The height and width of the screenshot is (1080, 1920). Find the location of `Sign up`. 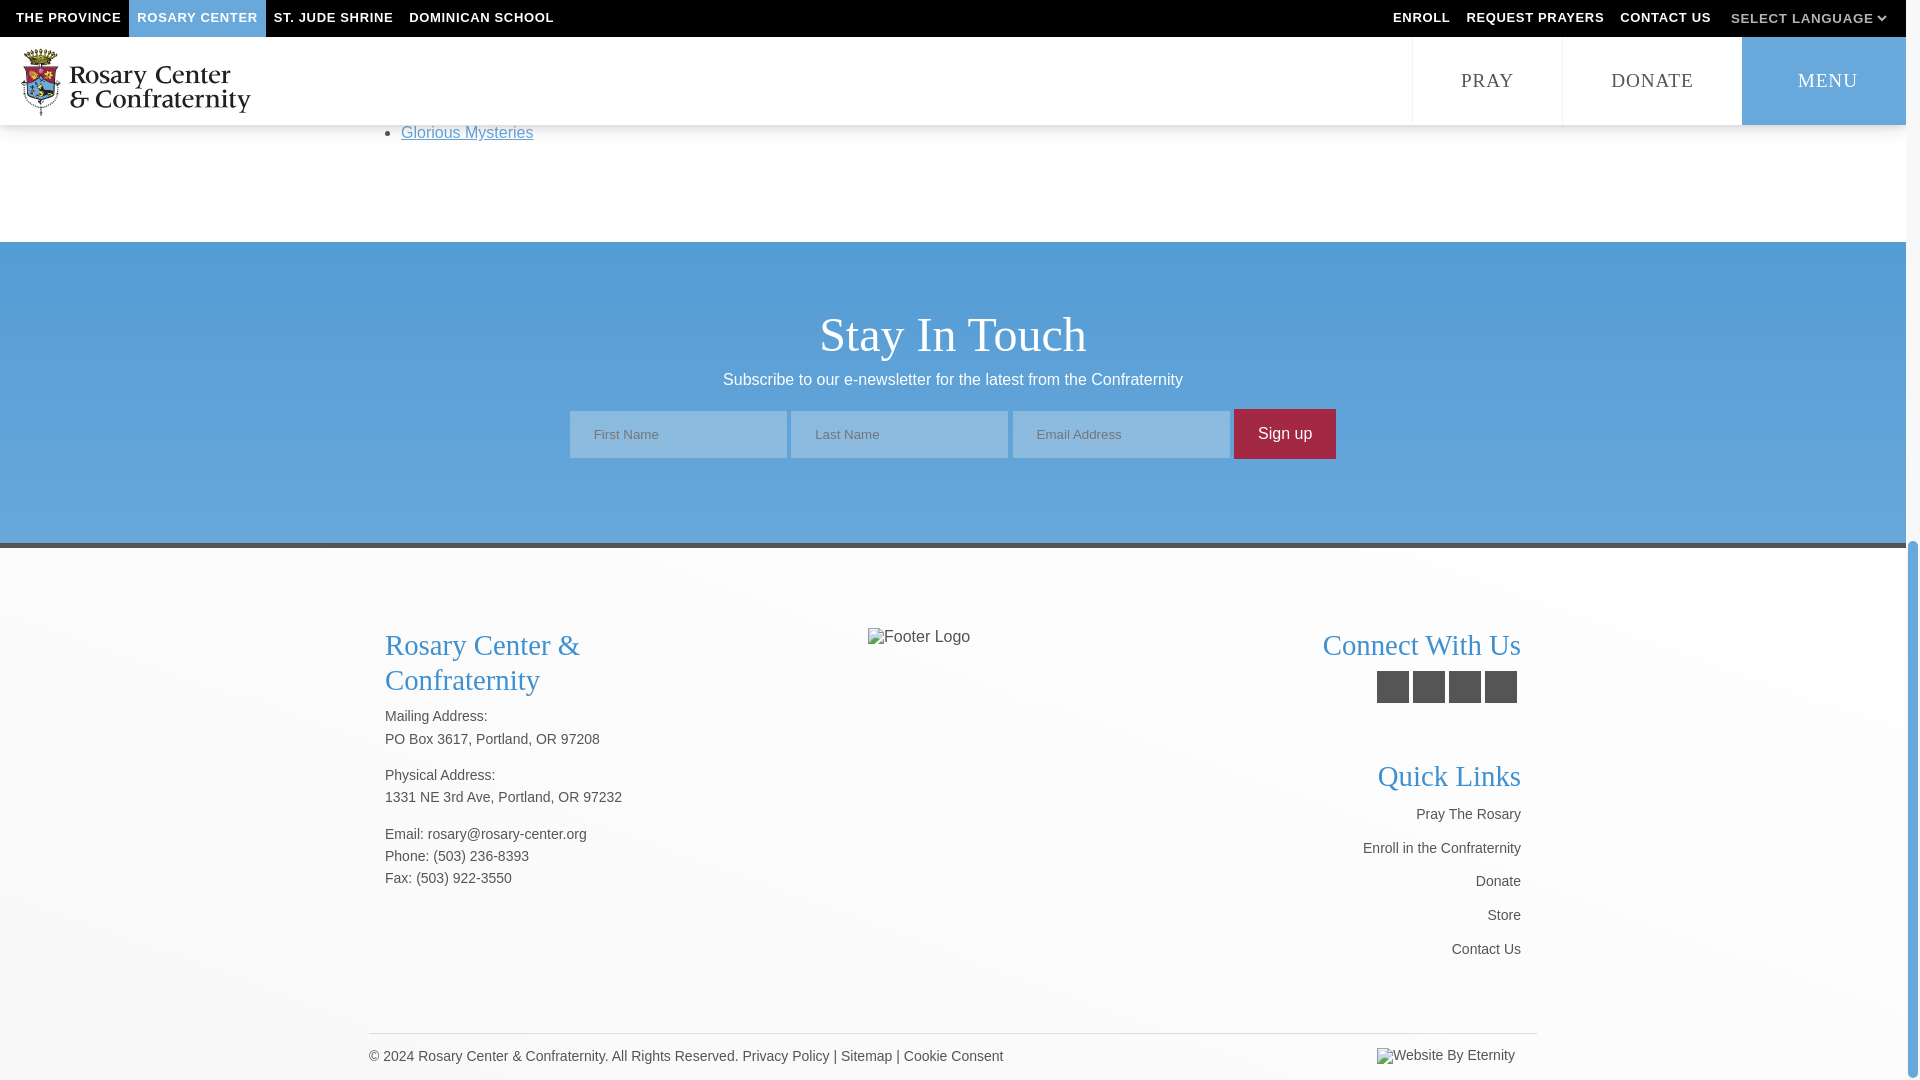

Sign up is located at coordinates (1285, 434).